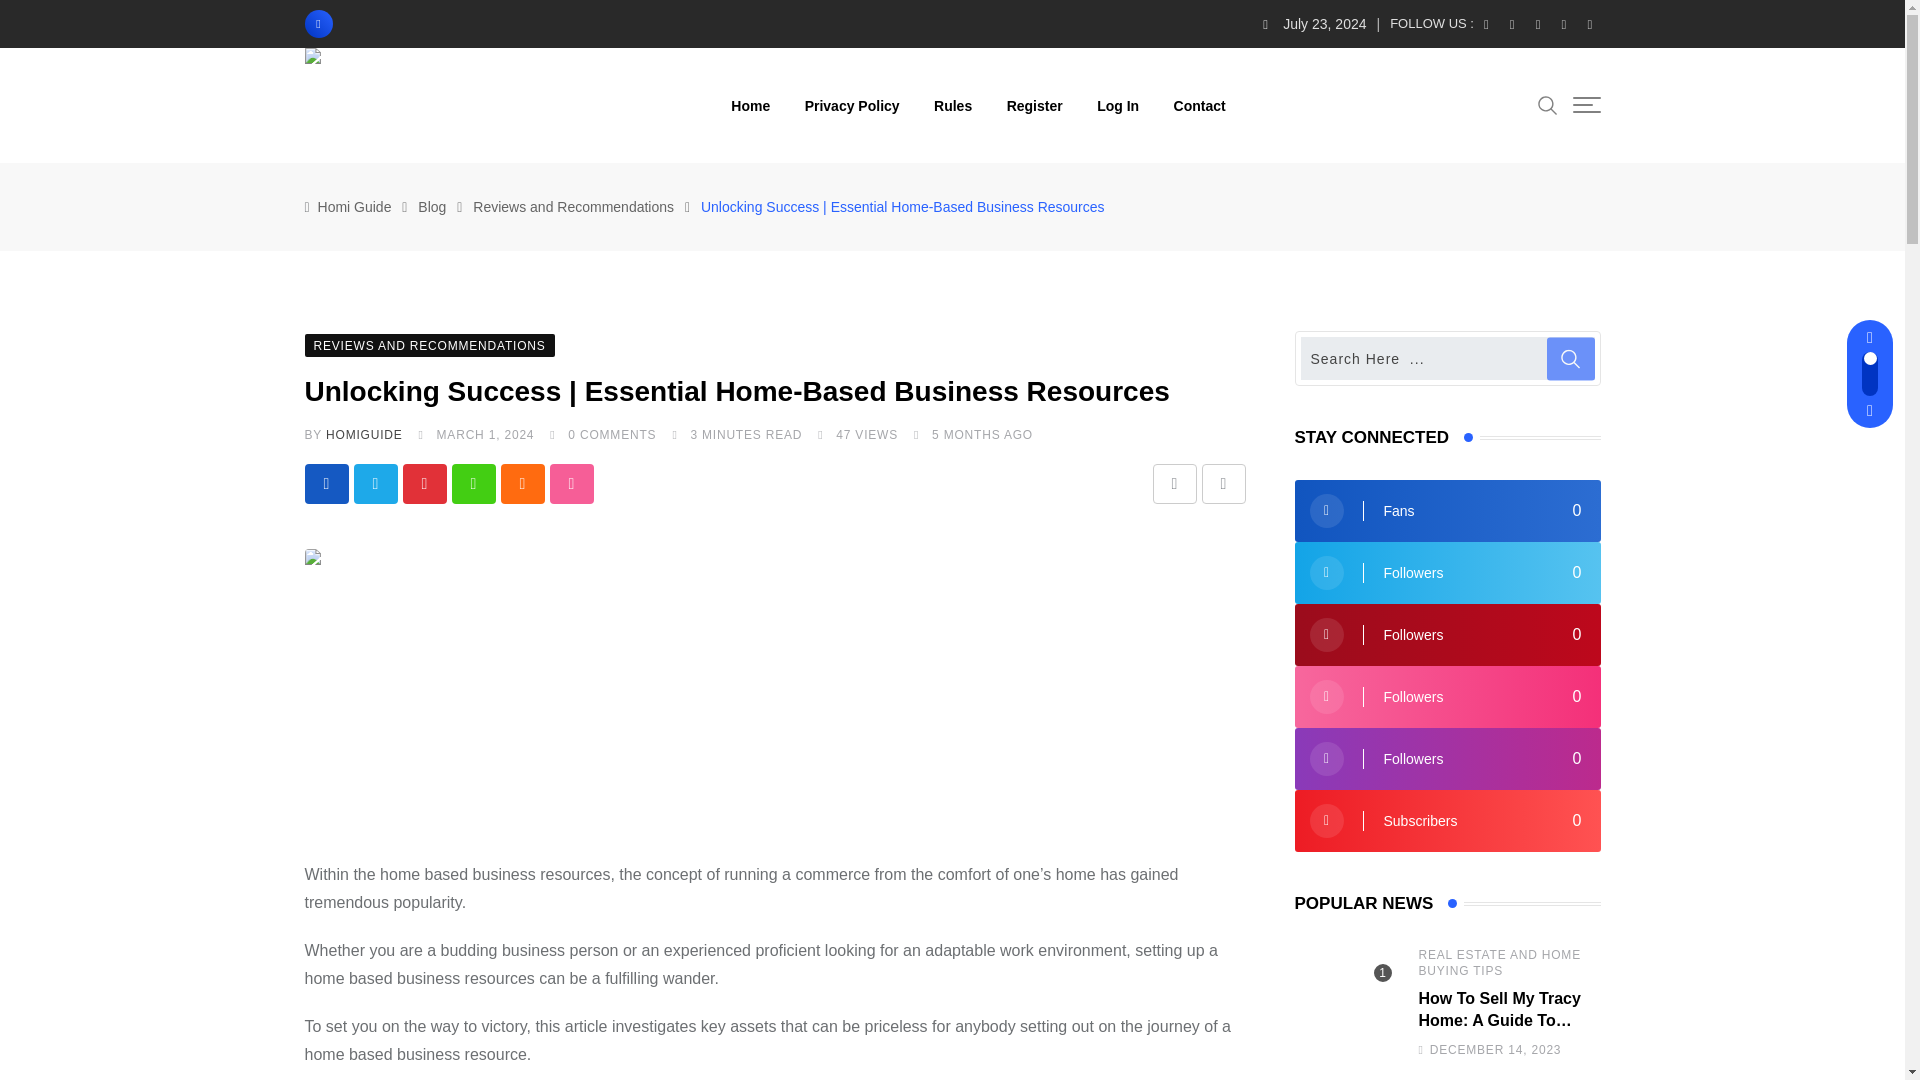  What do you see at coordinates (572, 206) in the screenshot?
I see `Go to the Reviews and Recommendations category archives.` at bounding box center [572, 206].